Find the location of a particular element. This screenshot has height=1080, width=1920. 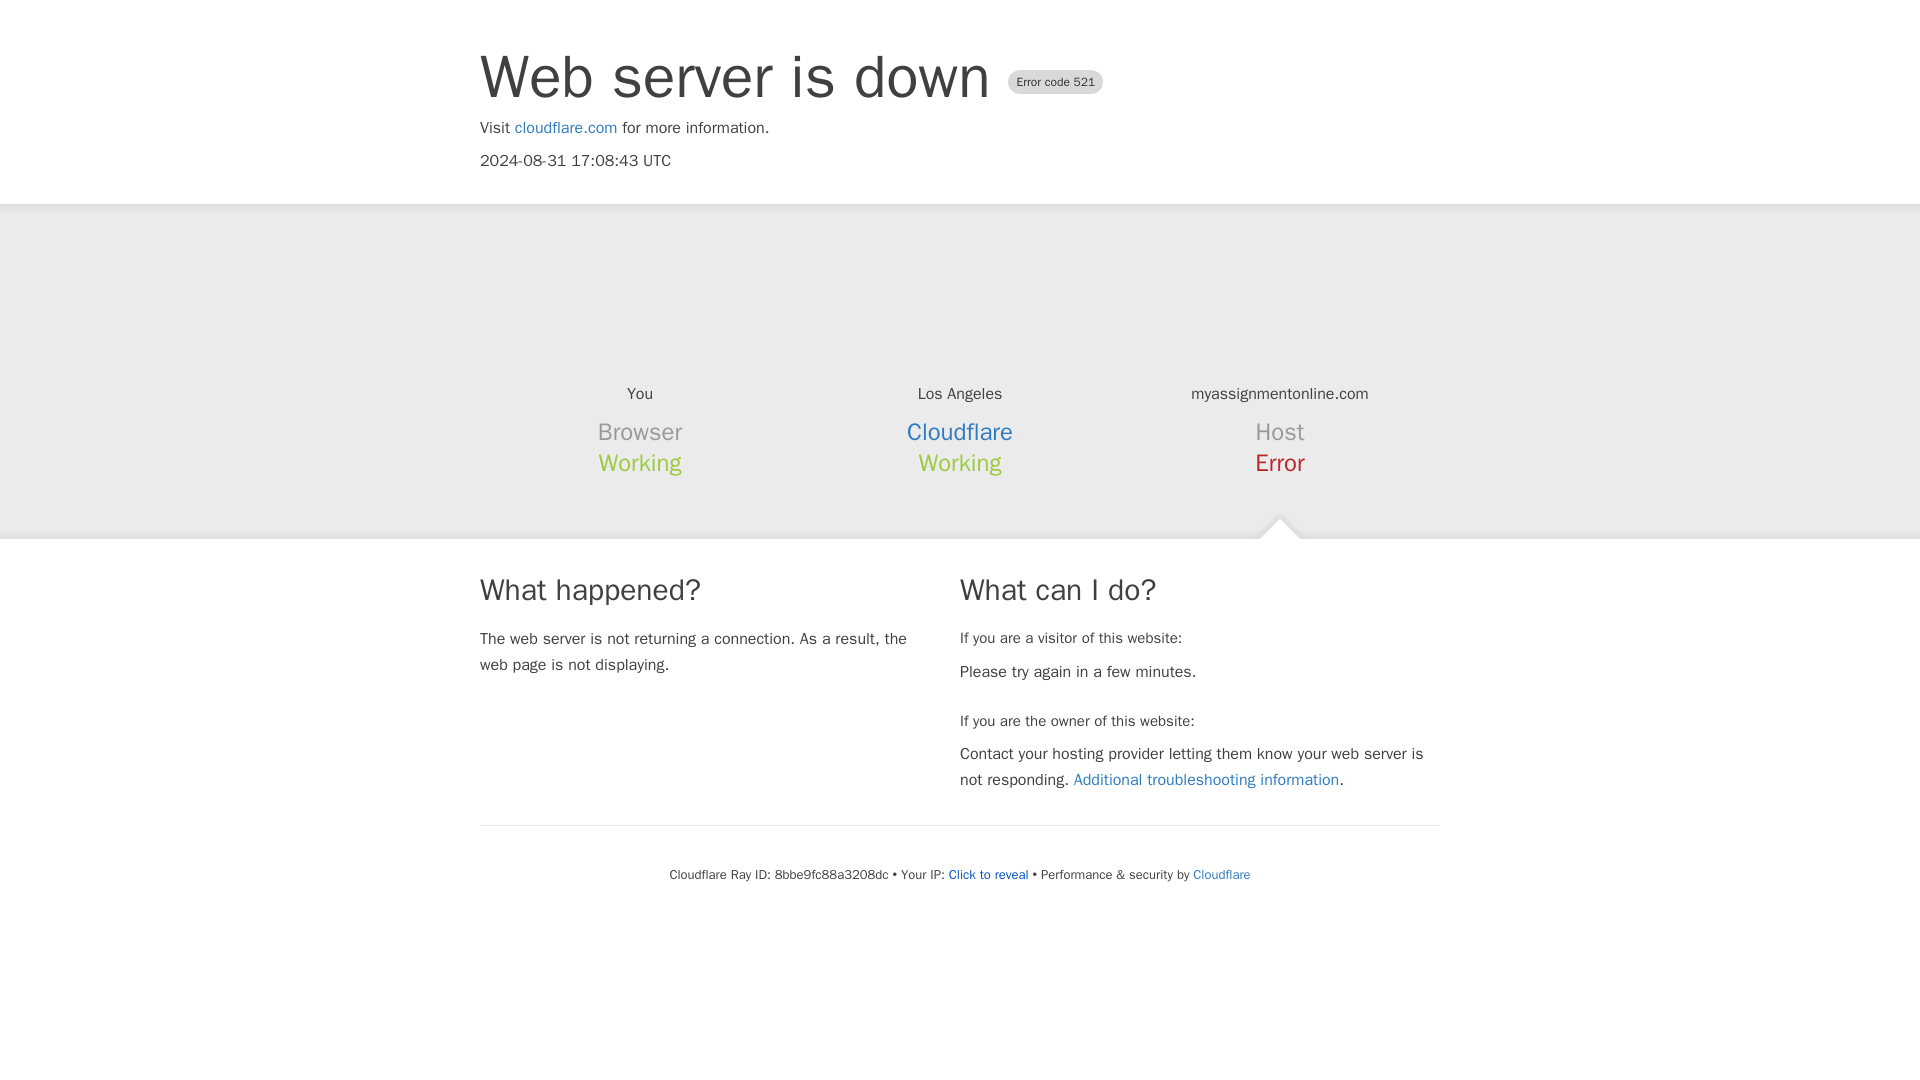

Cloudflare is located at coordinates (960, 432).